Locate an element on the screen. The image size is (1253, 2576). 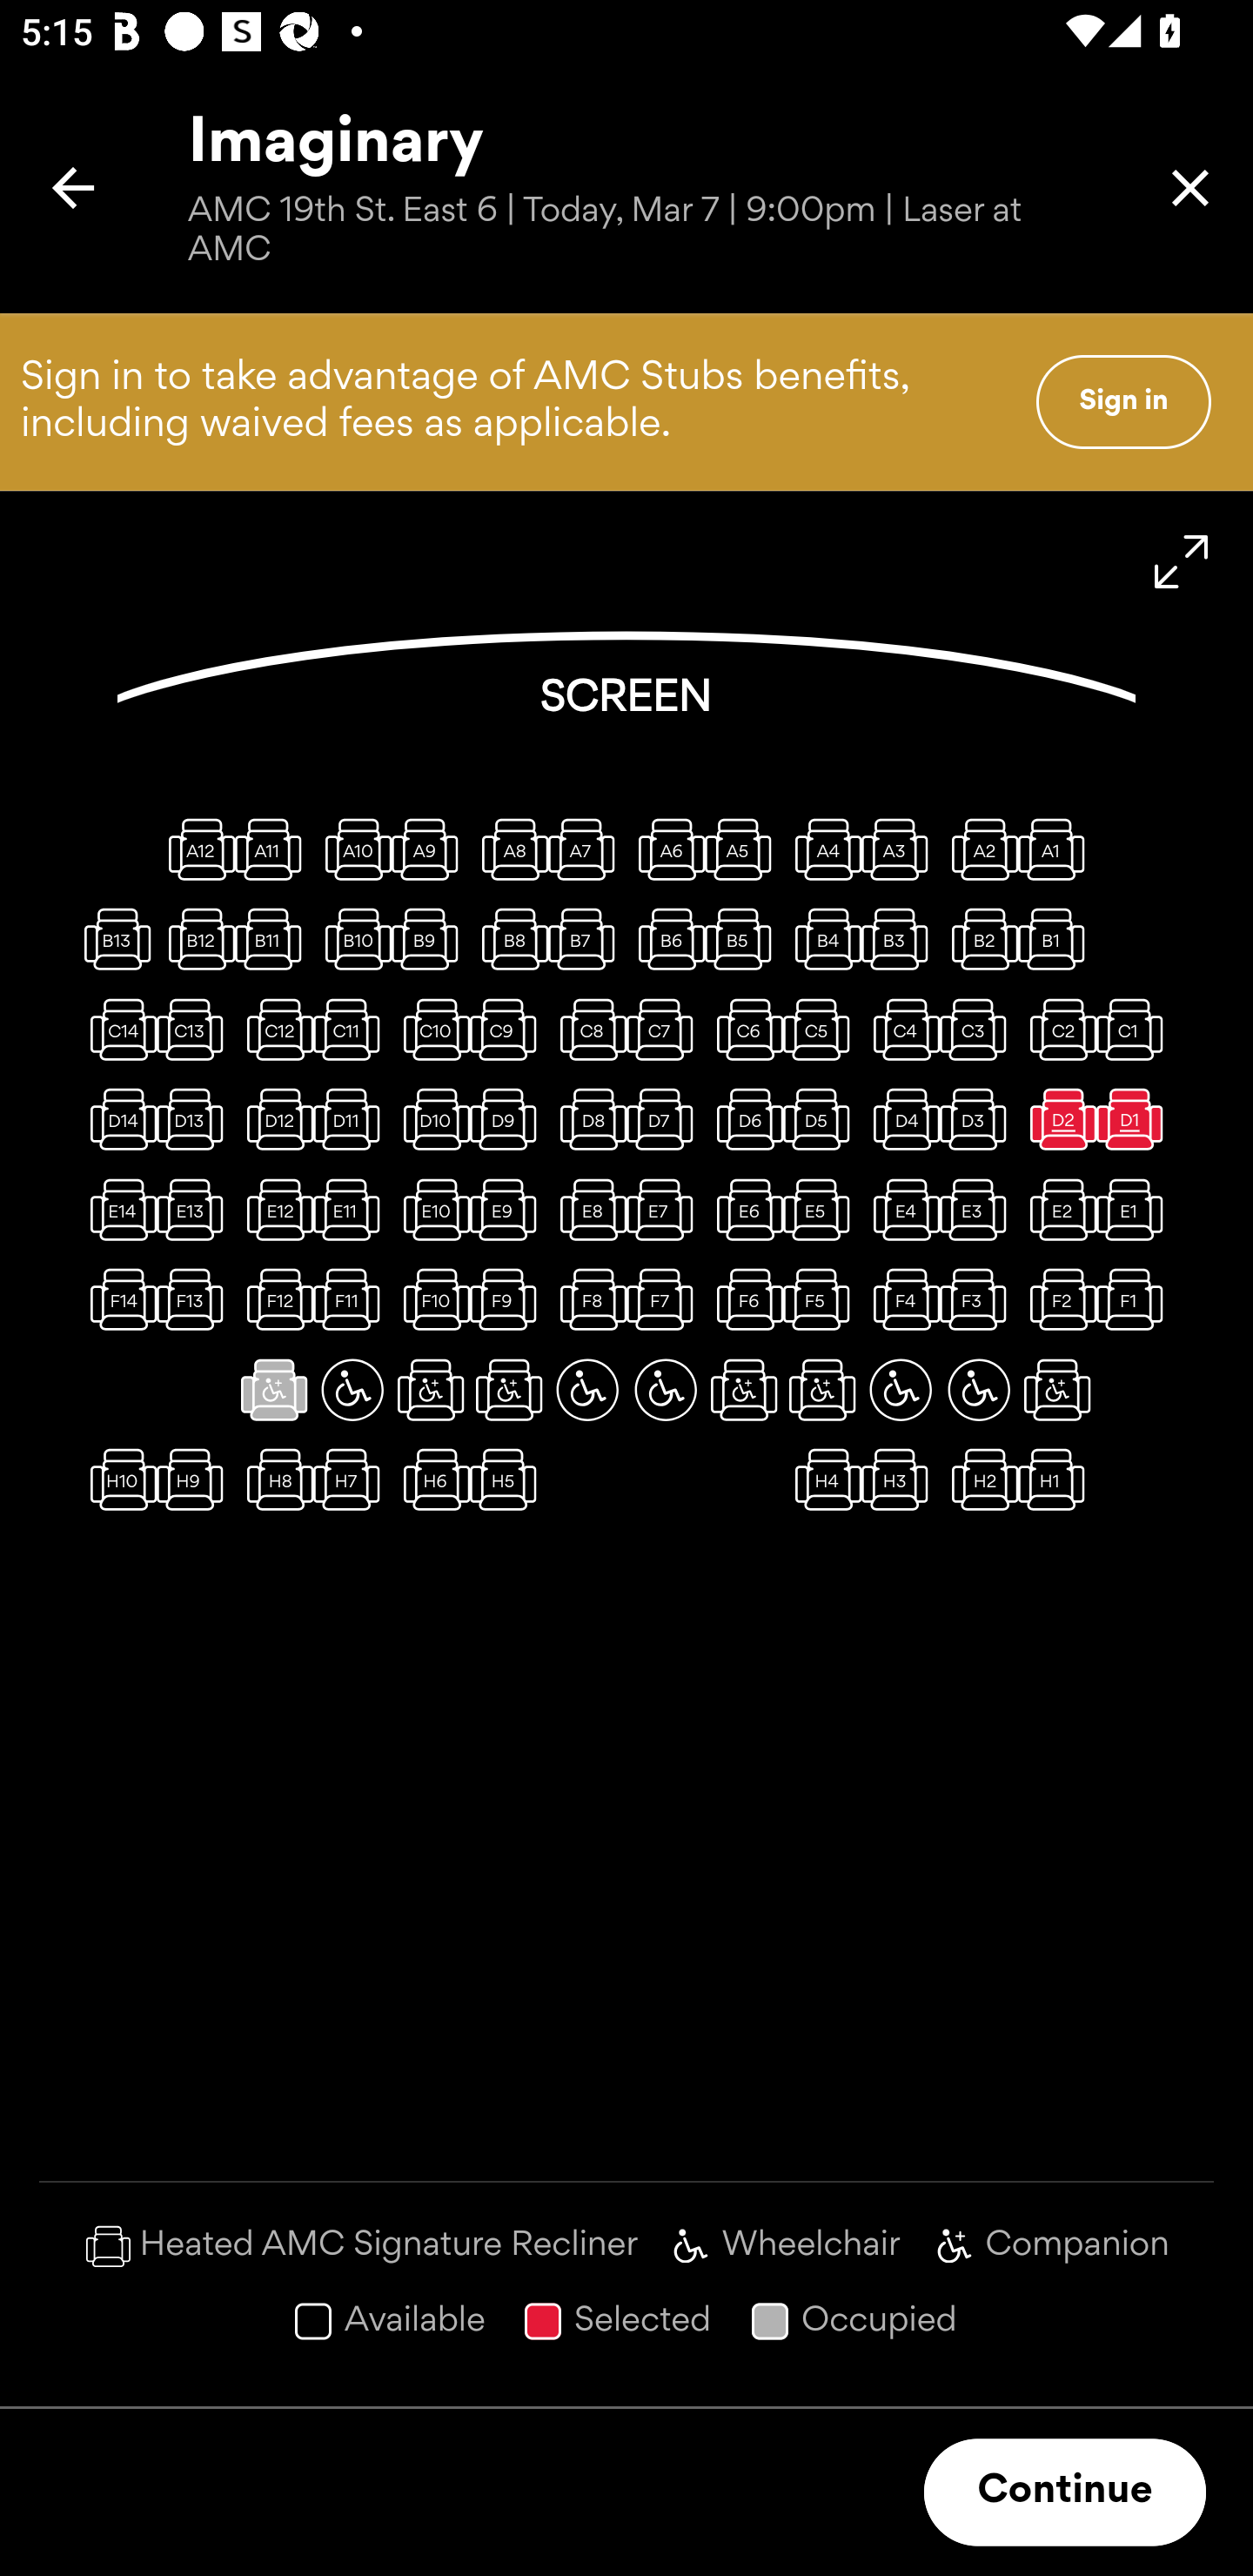
B13, Regular seat, available is located at coordinates (117, 938).